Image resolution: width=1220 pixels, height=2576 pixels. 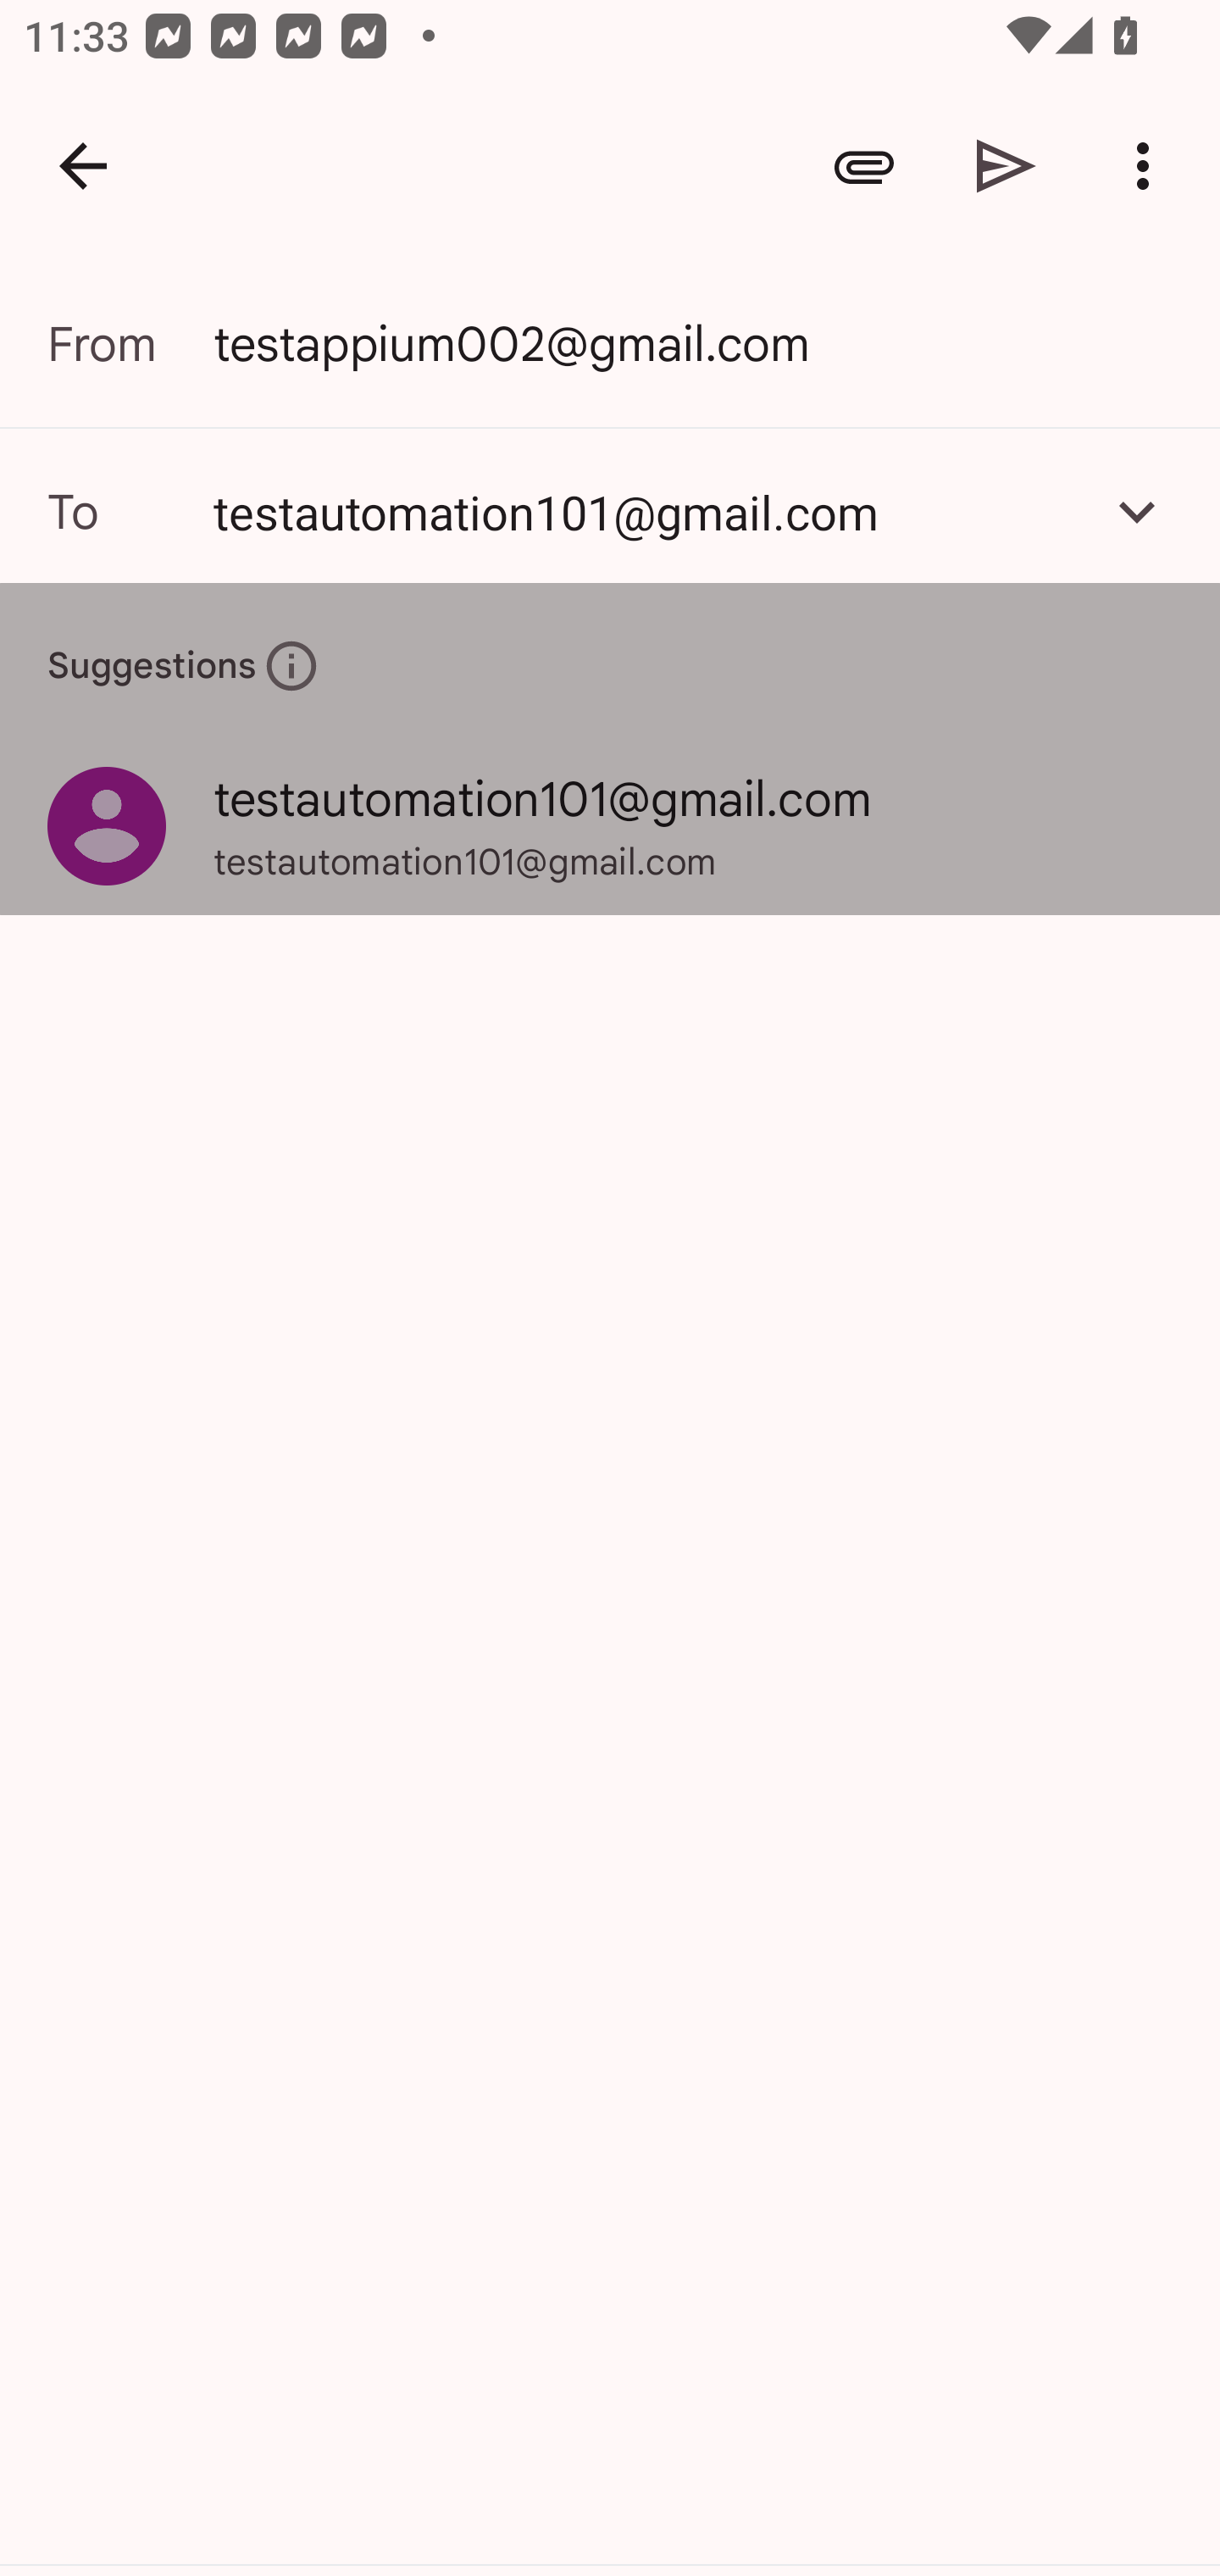 What do you see at coordinates (1137, 511) in the screenshot?
I see `Add Cc/Bcc` at bounding box center [1137, 511].